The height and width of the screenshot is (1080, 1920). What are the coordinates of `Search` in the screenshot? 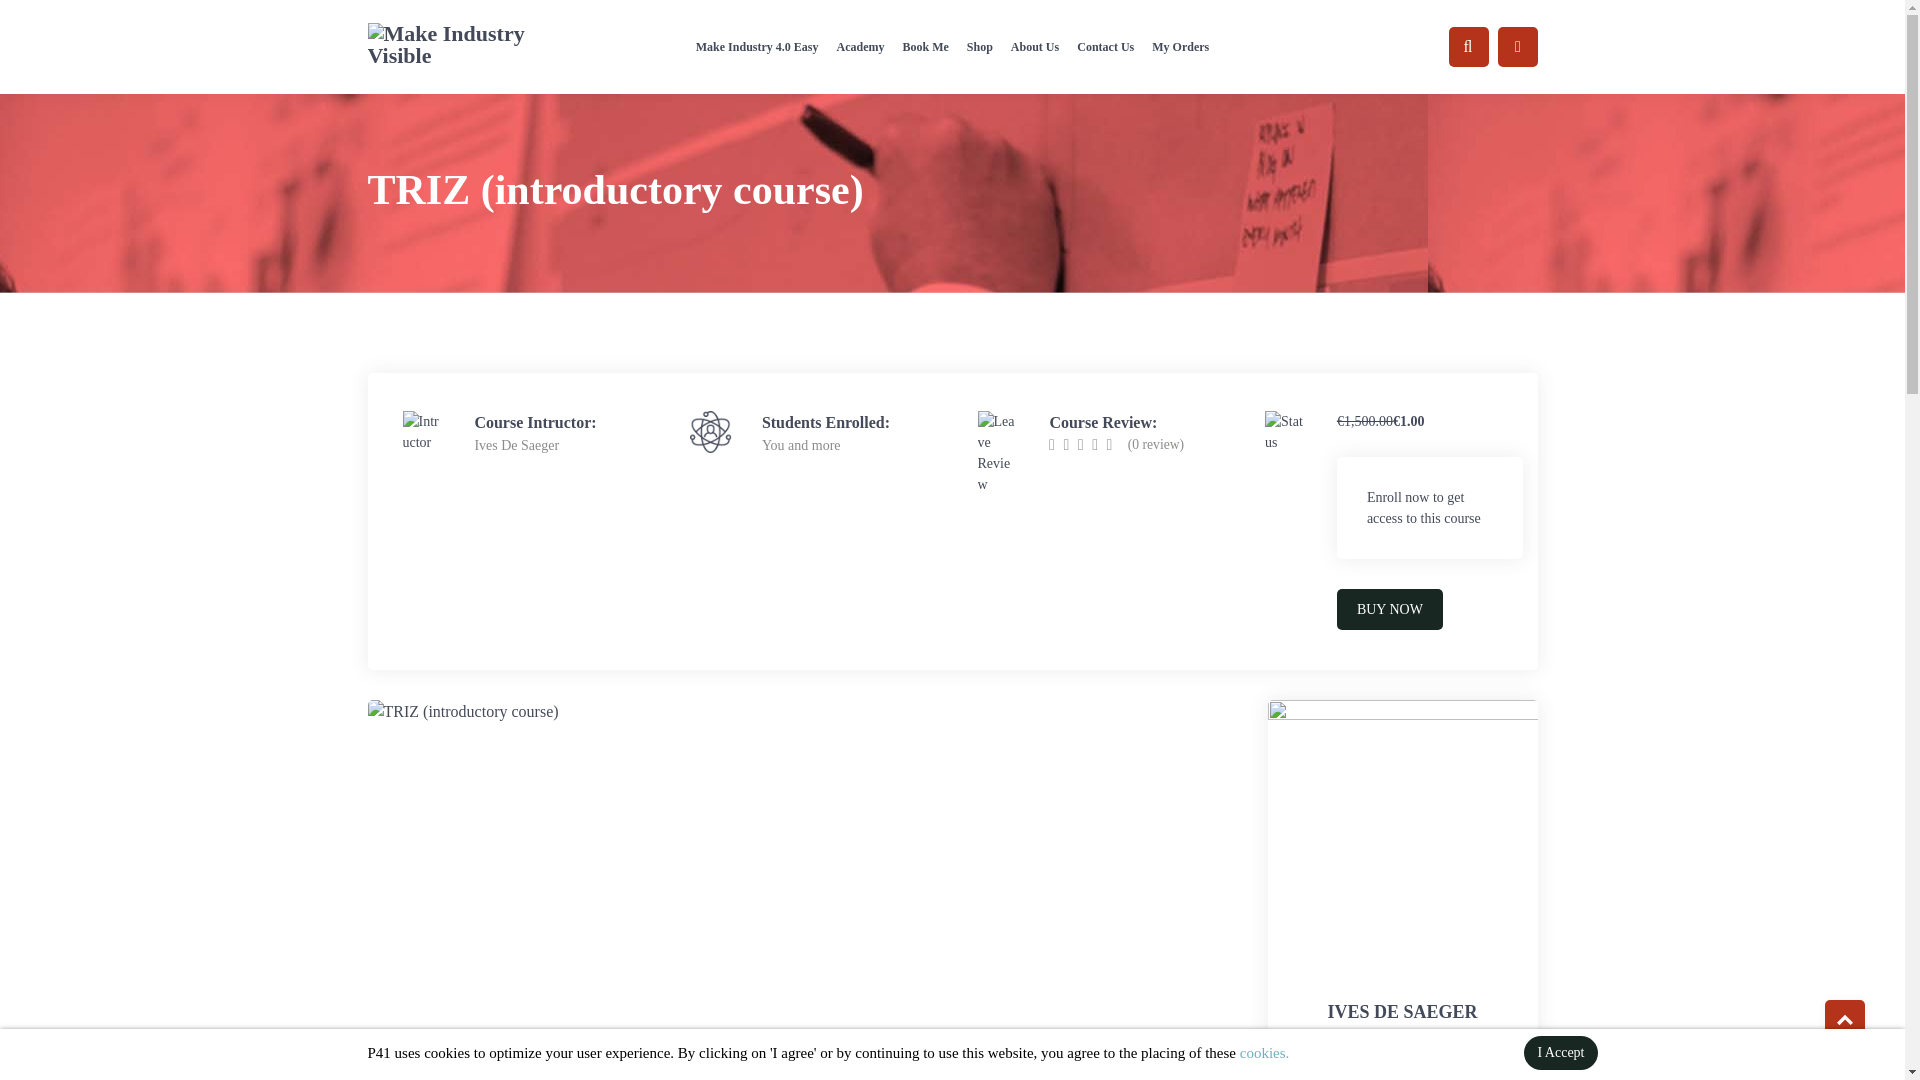 It's located at (74, 24).